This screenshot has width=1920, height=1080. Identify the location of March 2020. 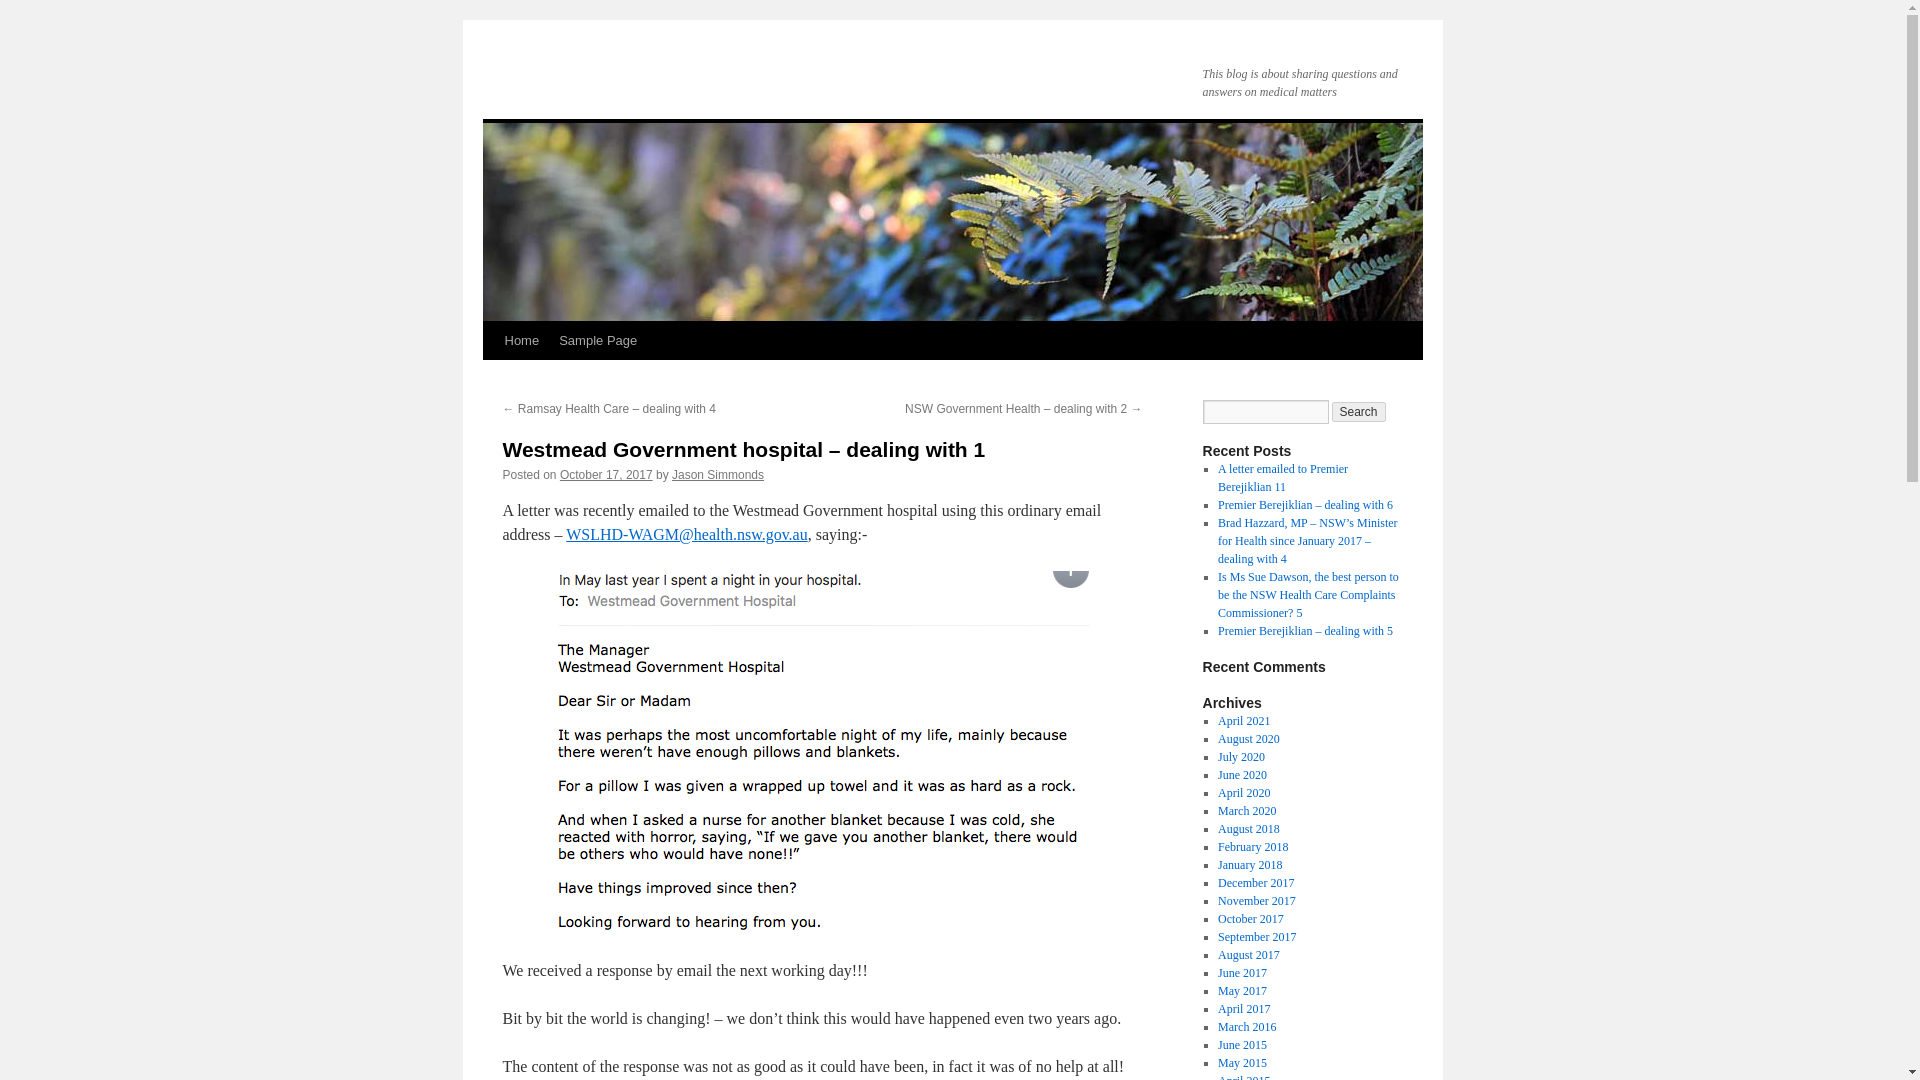
(1246, 810).